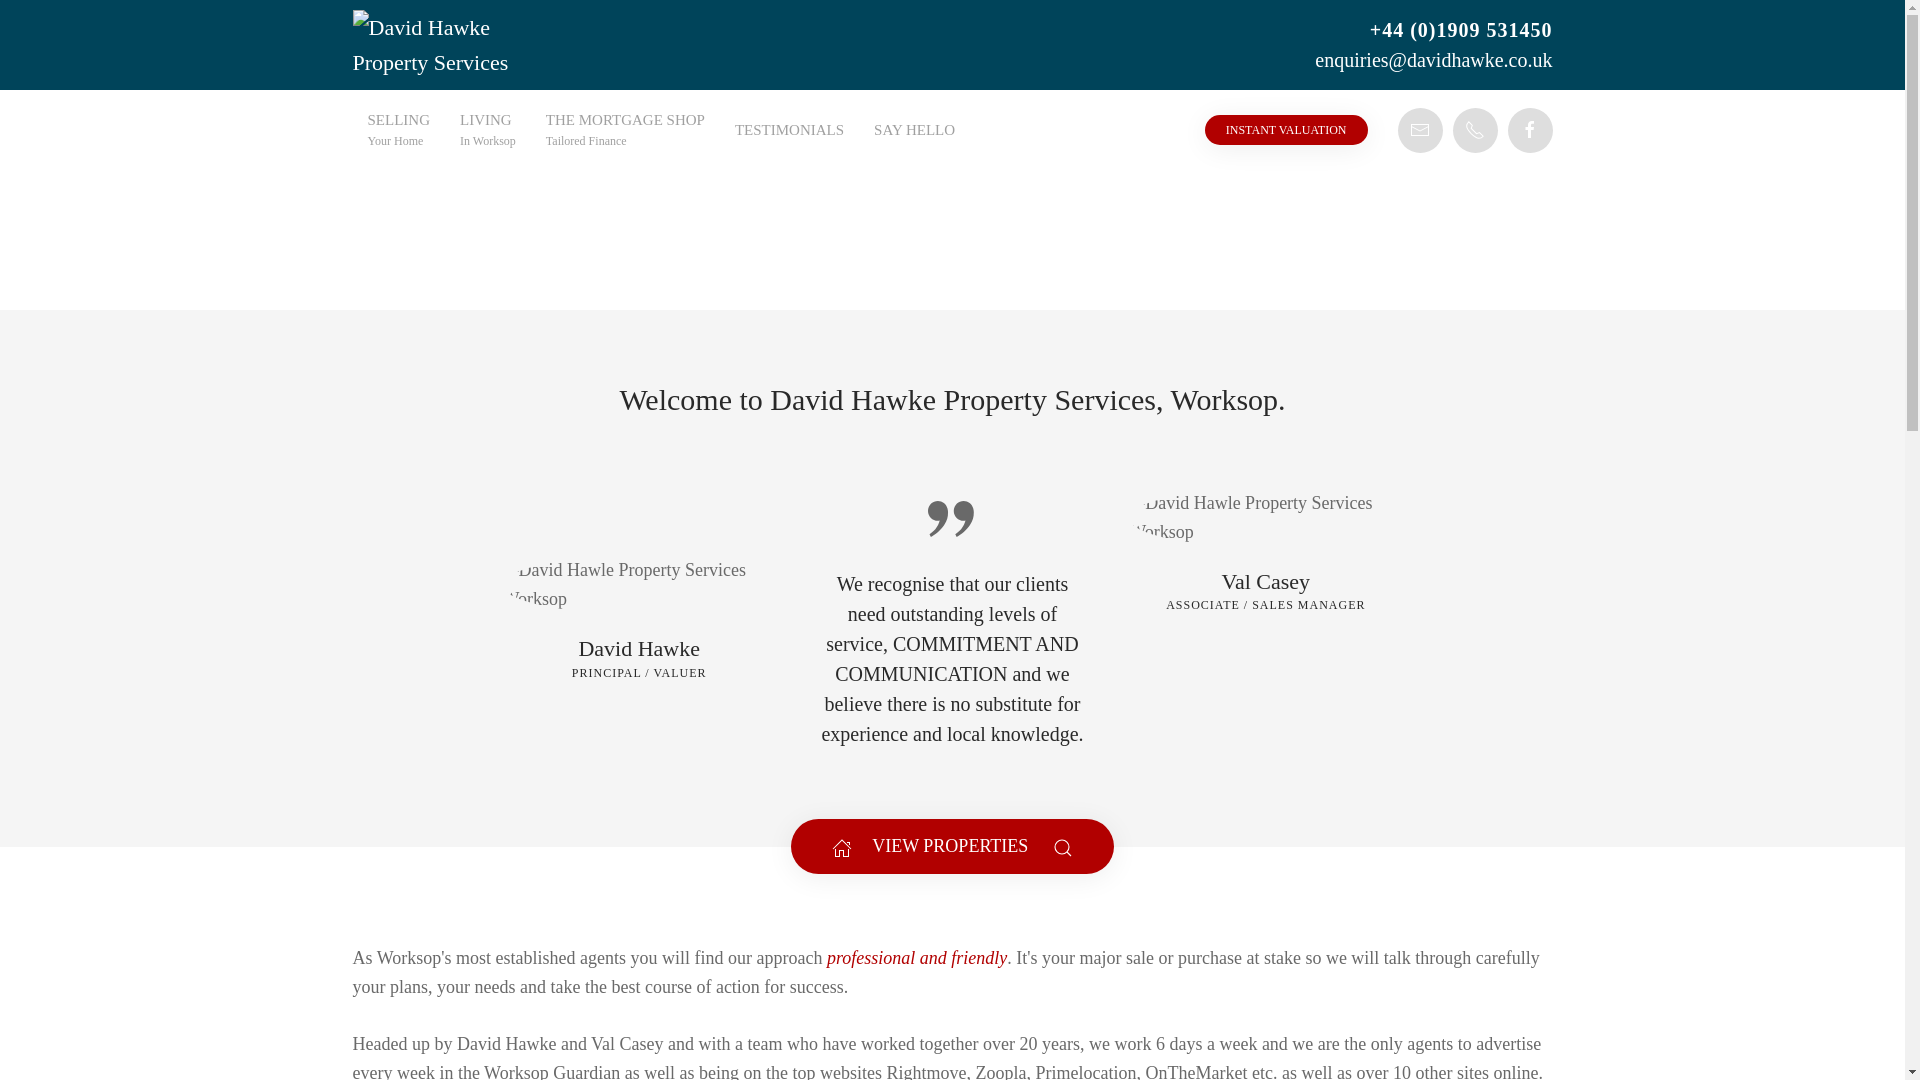 Image resolution: width=1920 pixels, height=1080 pixels. What do you see at coordinates (952, 846) in the screenshot?
I see `VIEW PROPERTIES` at bounding box center [952, 846].